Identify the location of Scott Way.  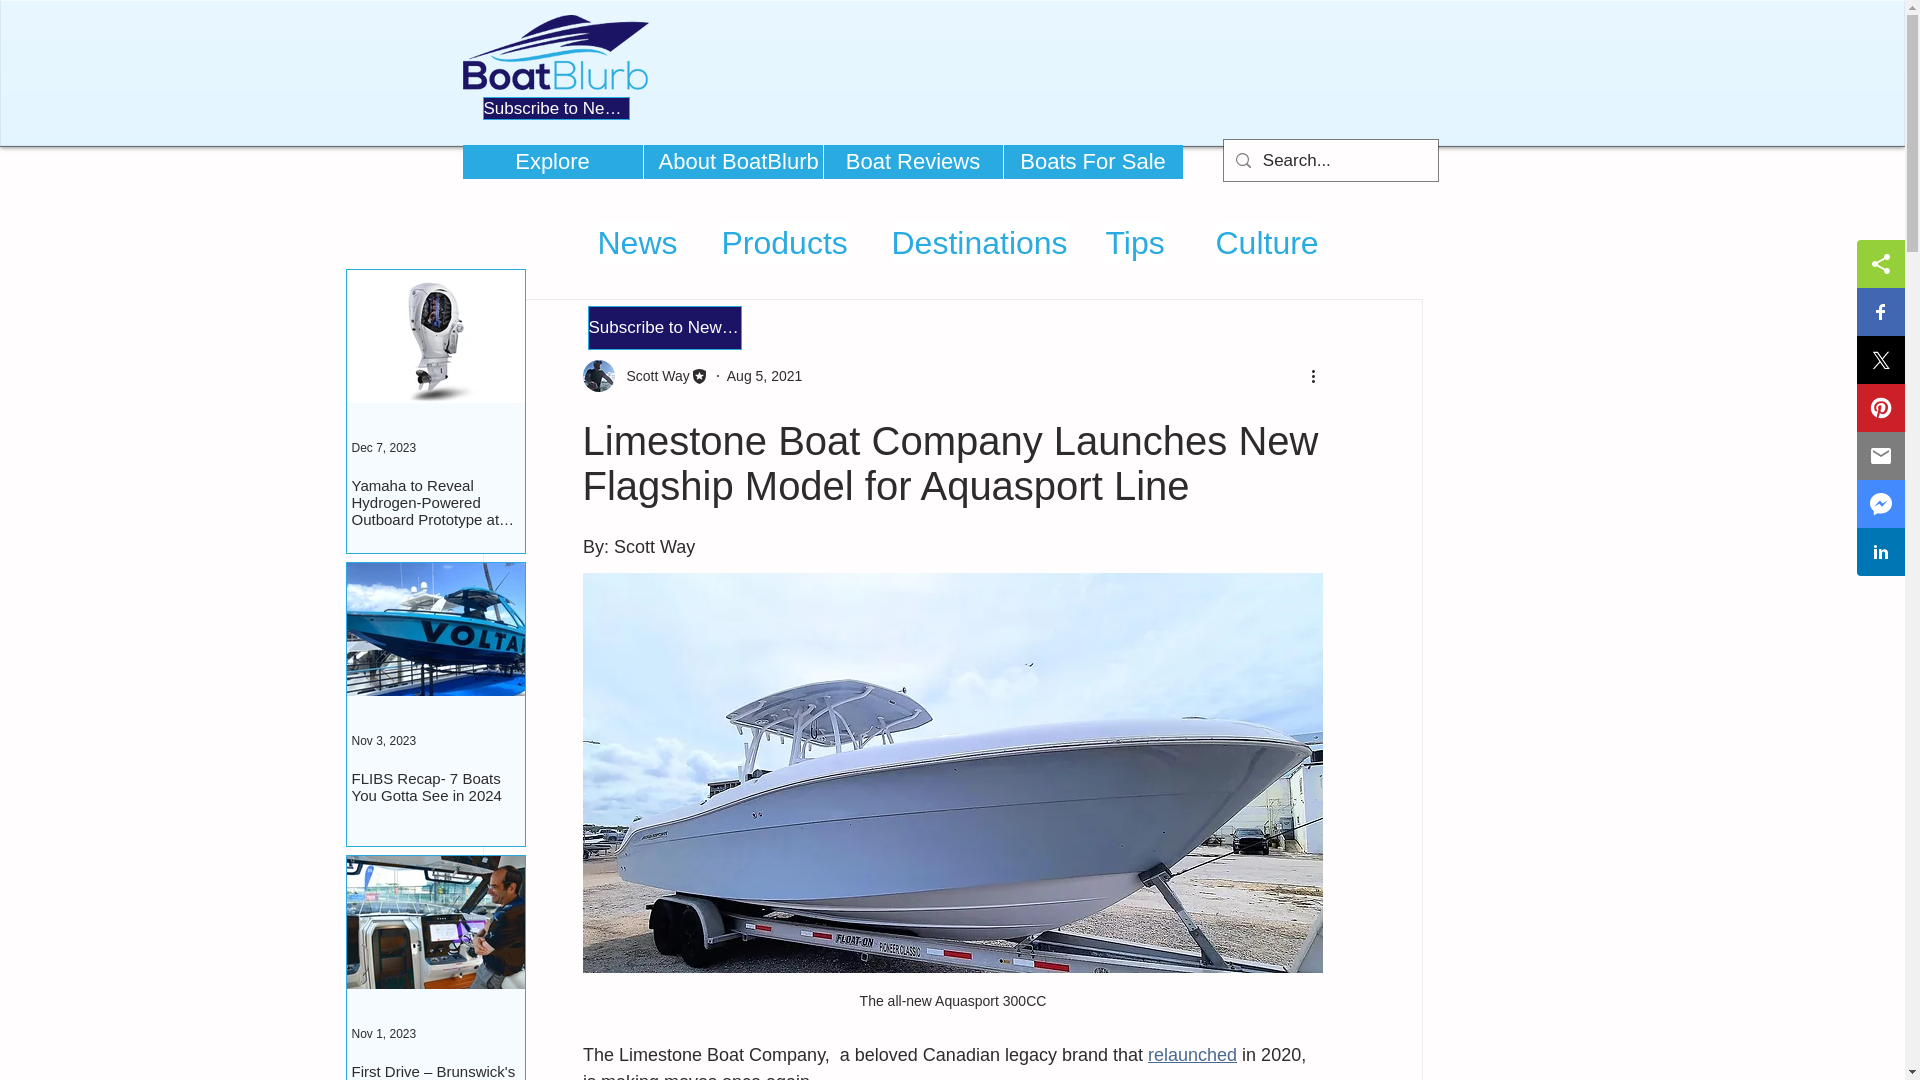
(652, 376).